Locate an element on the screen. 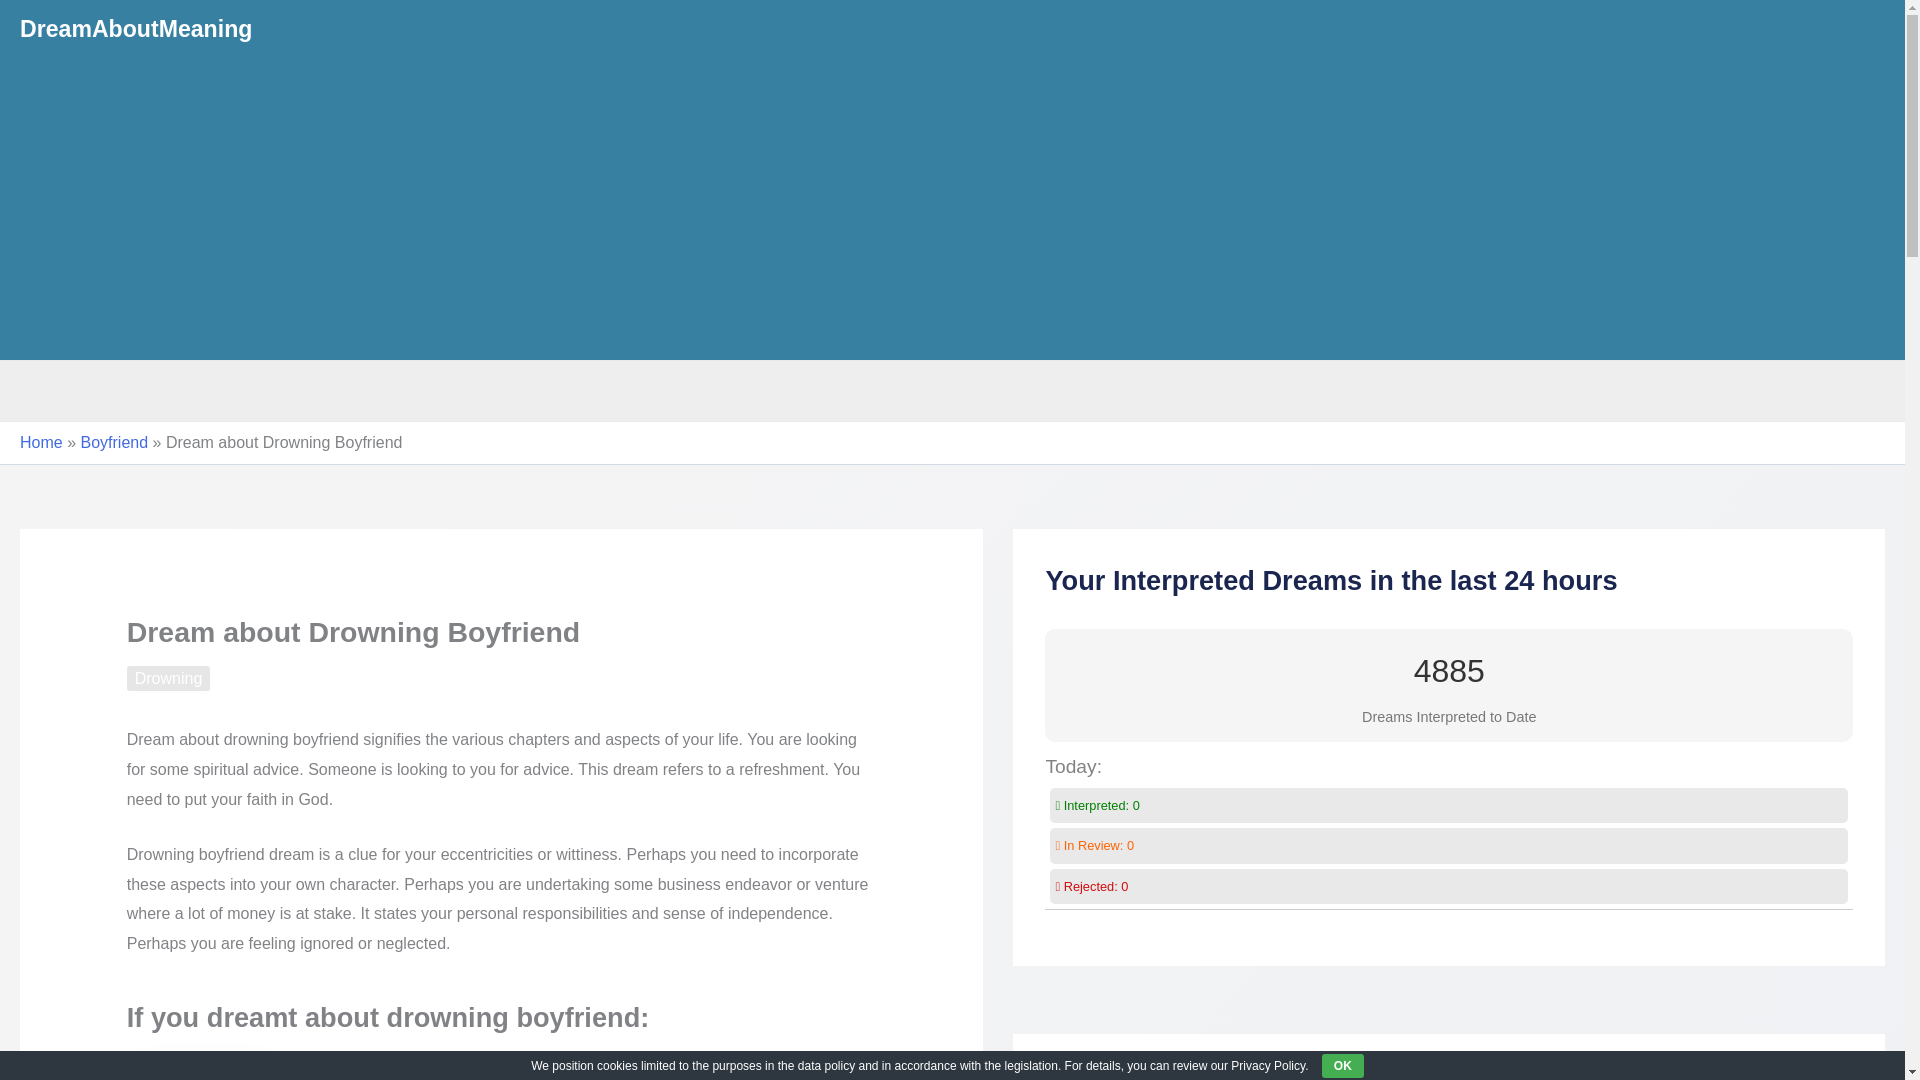 Image resolution: width=1920 pixels, height=1080 pixels. Boyfriend is located at coordinates (114, 442).